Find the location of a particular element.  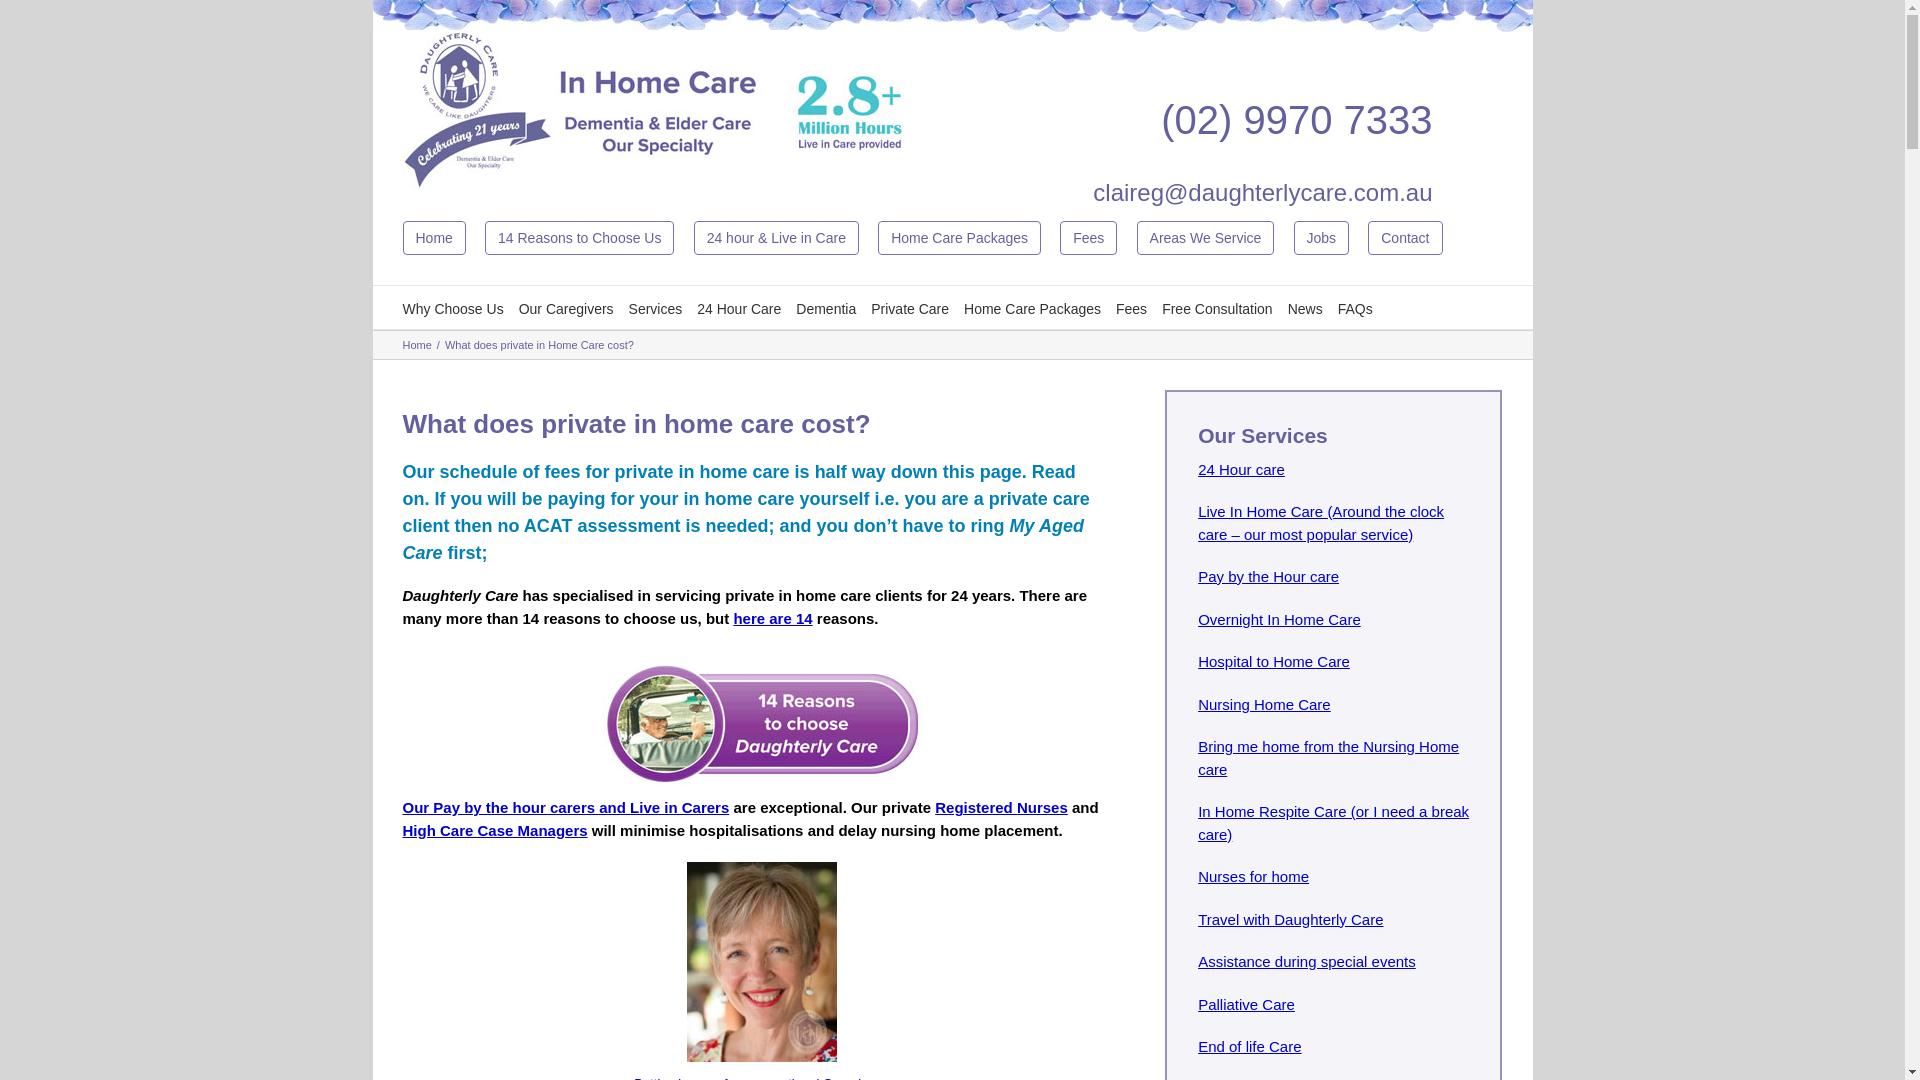

Home is located at coordinates (416, 345).